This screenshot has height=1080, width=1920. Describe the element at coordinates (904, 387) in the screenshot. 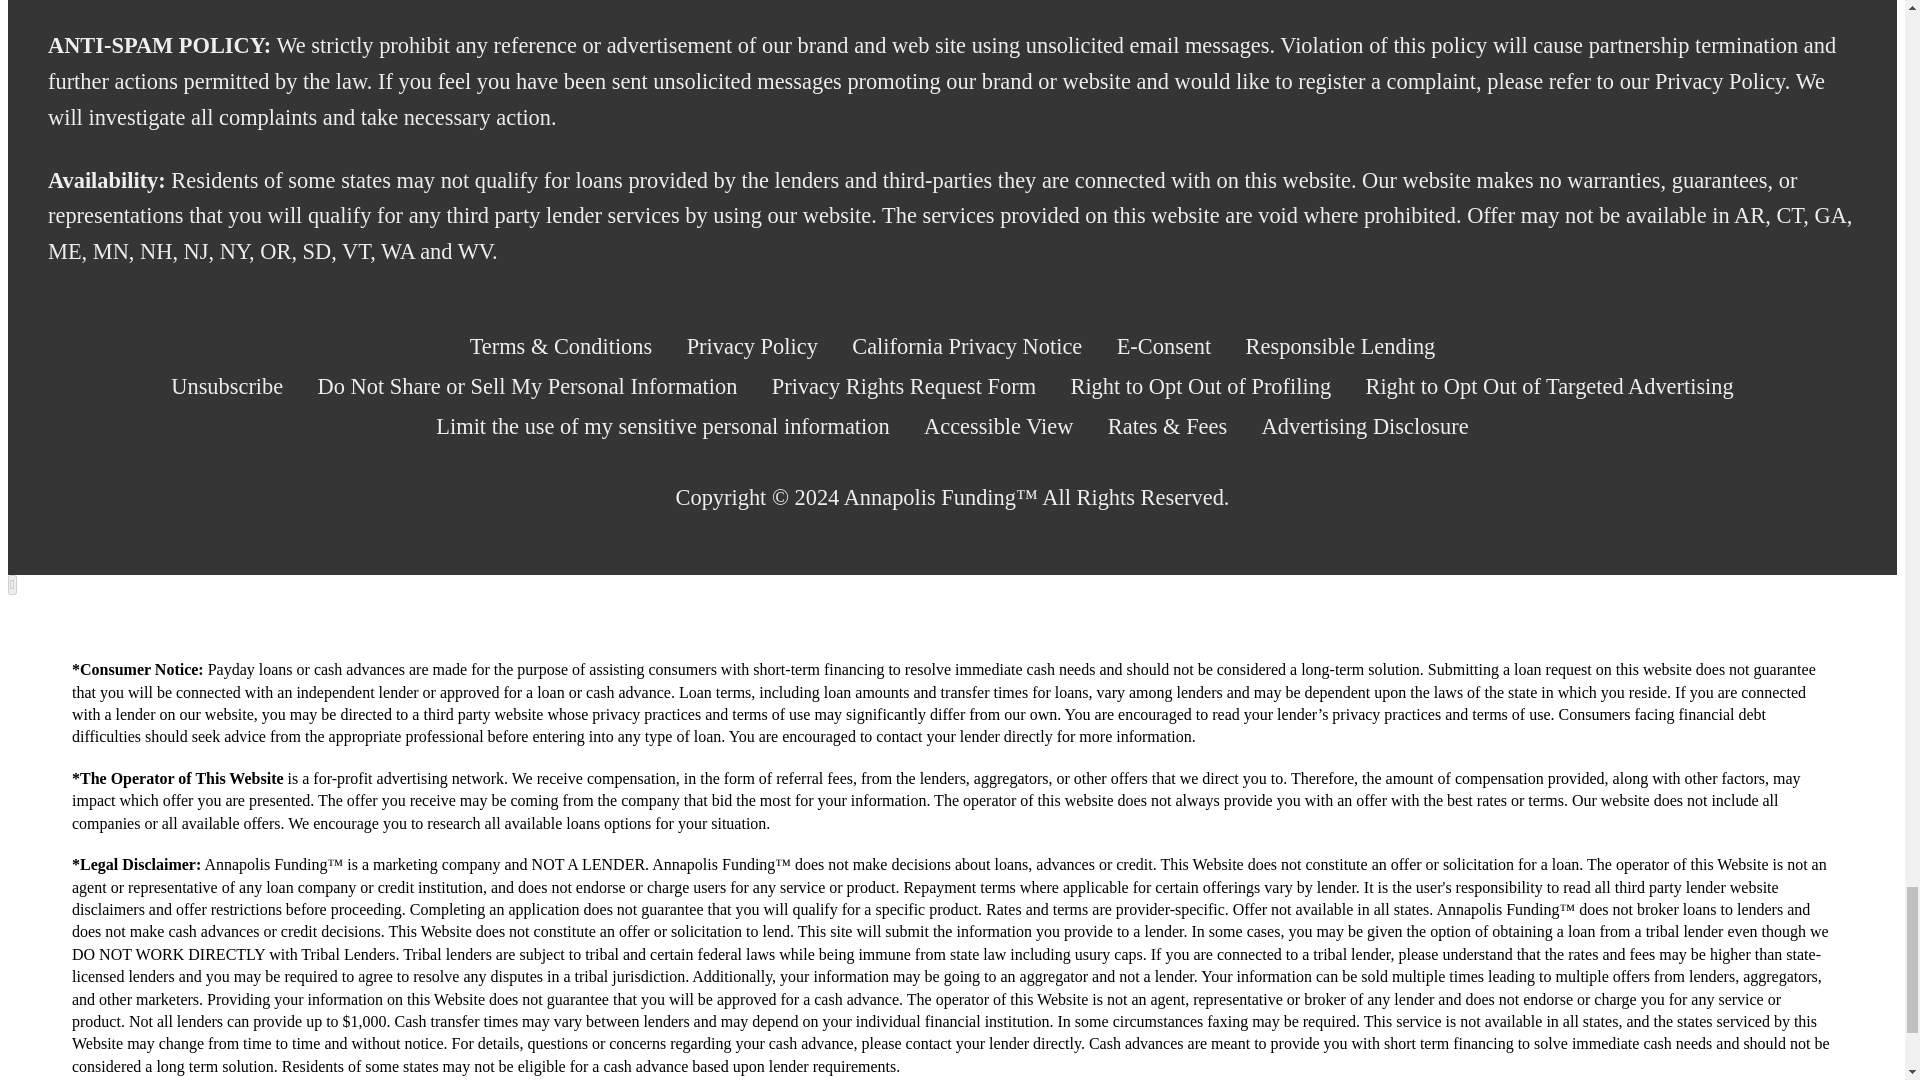

I see `Privacy Rights Request Form` at that location.